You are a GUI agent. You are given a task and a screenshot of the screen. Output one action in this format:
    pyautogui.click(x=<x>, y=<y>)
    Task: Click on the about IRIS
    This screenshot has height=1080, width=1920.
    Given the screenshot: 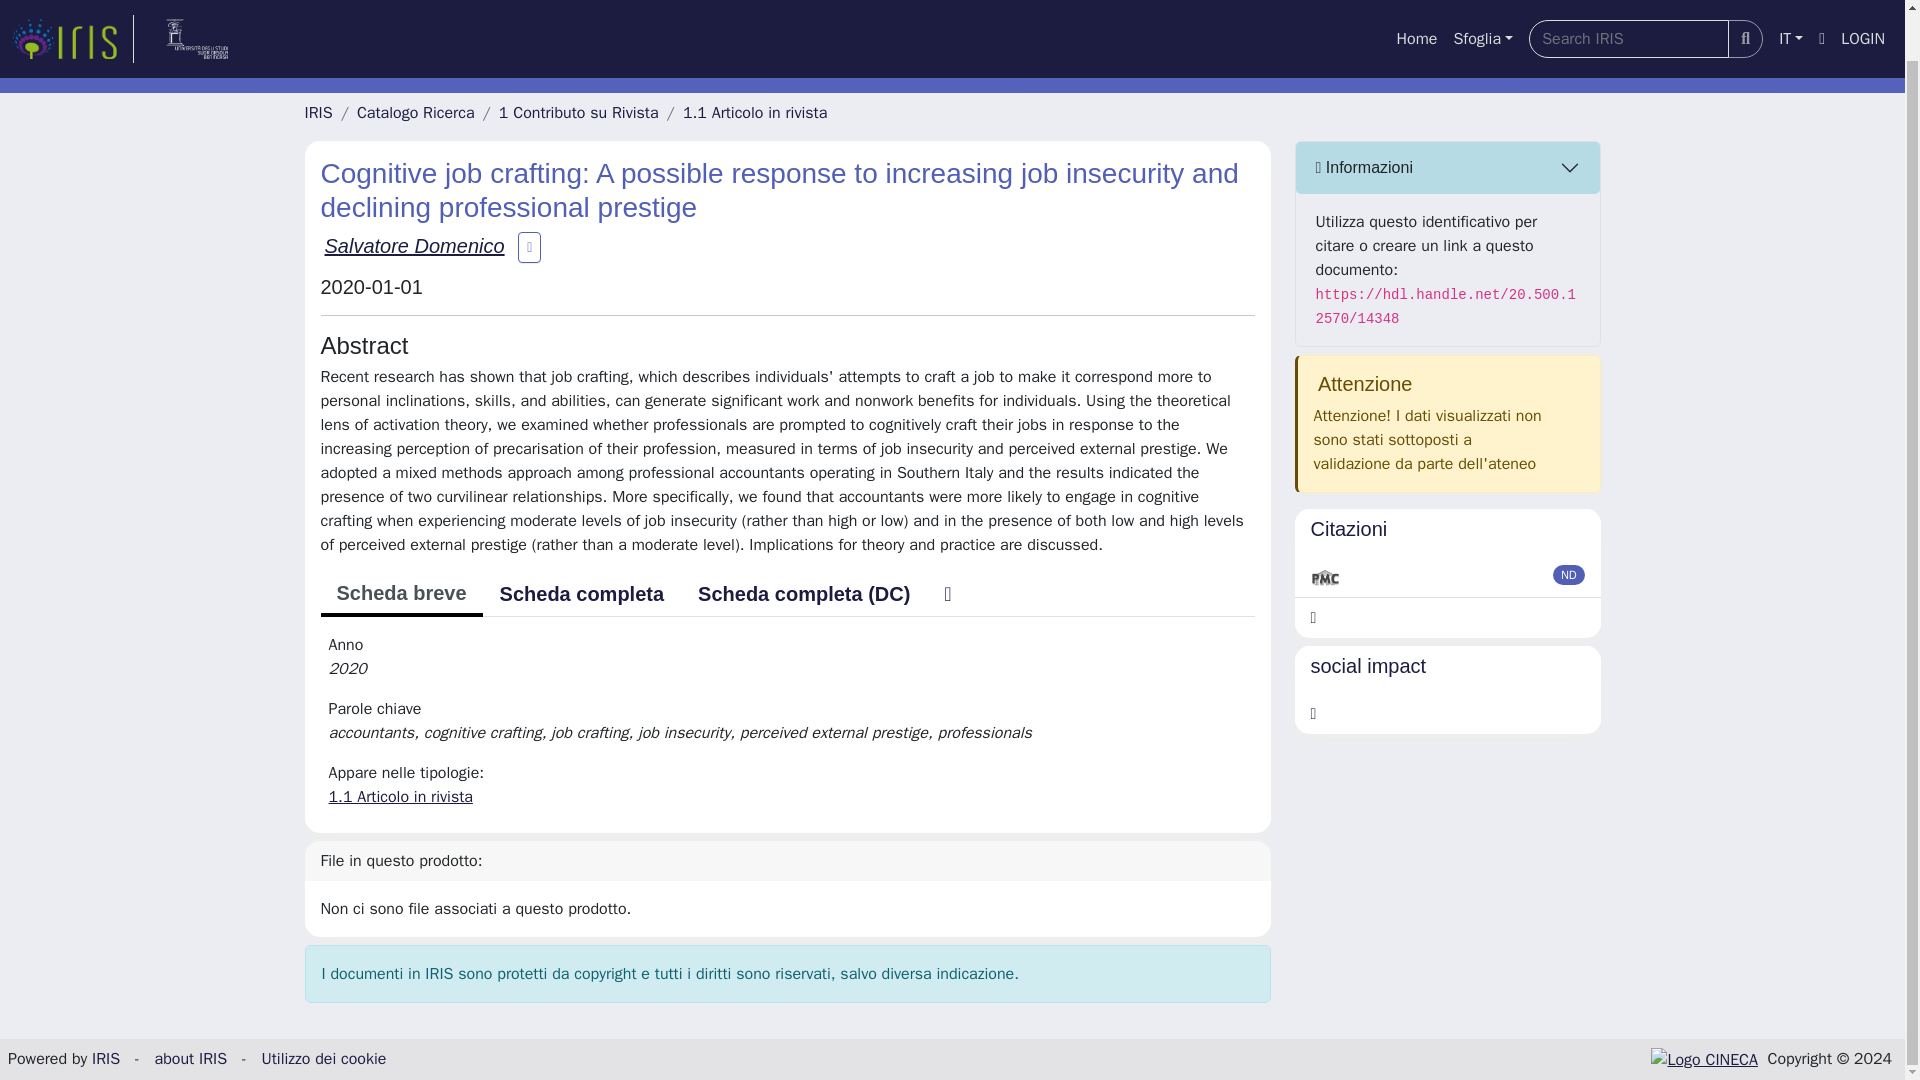 What is the action you would take?
    pyautogui.click(x=192, y=1058)
    